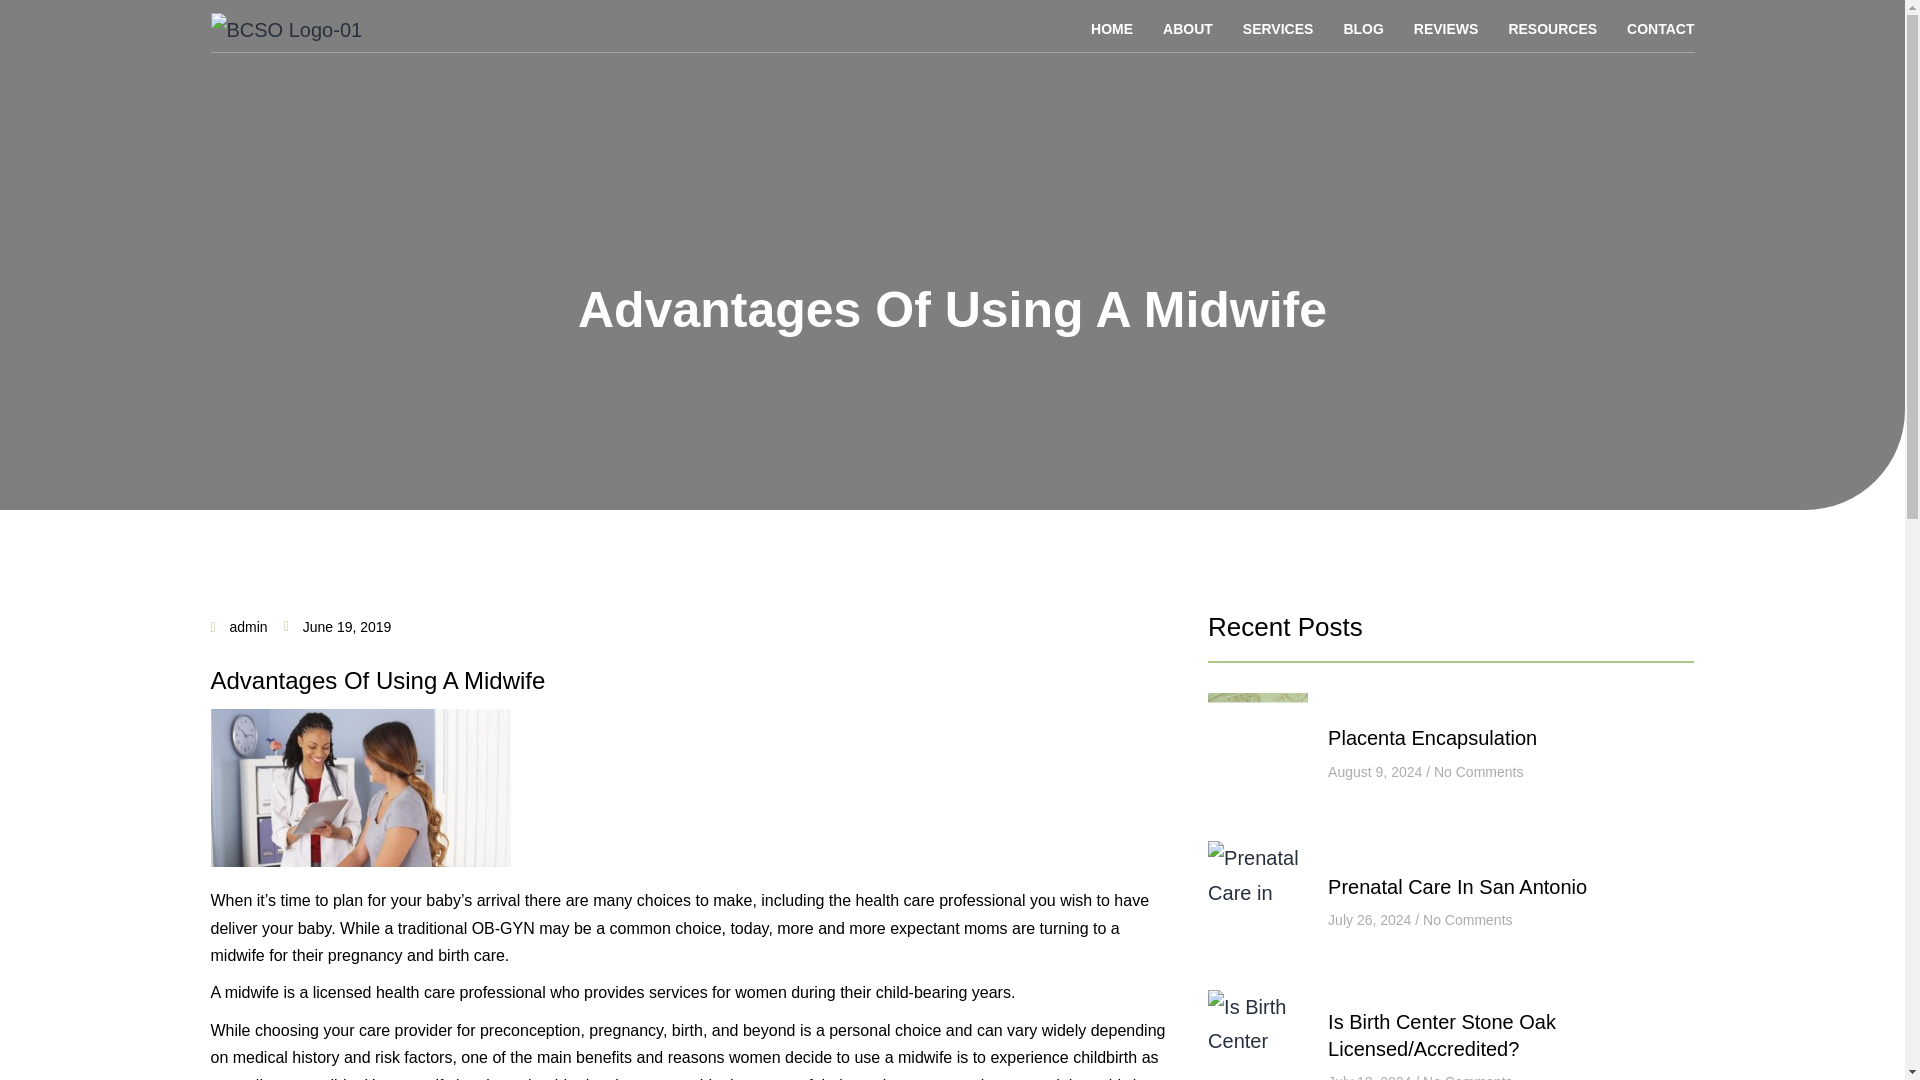 The image size is (1920, 1080). I want to click on RESOURCES, so click(1552, 28).